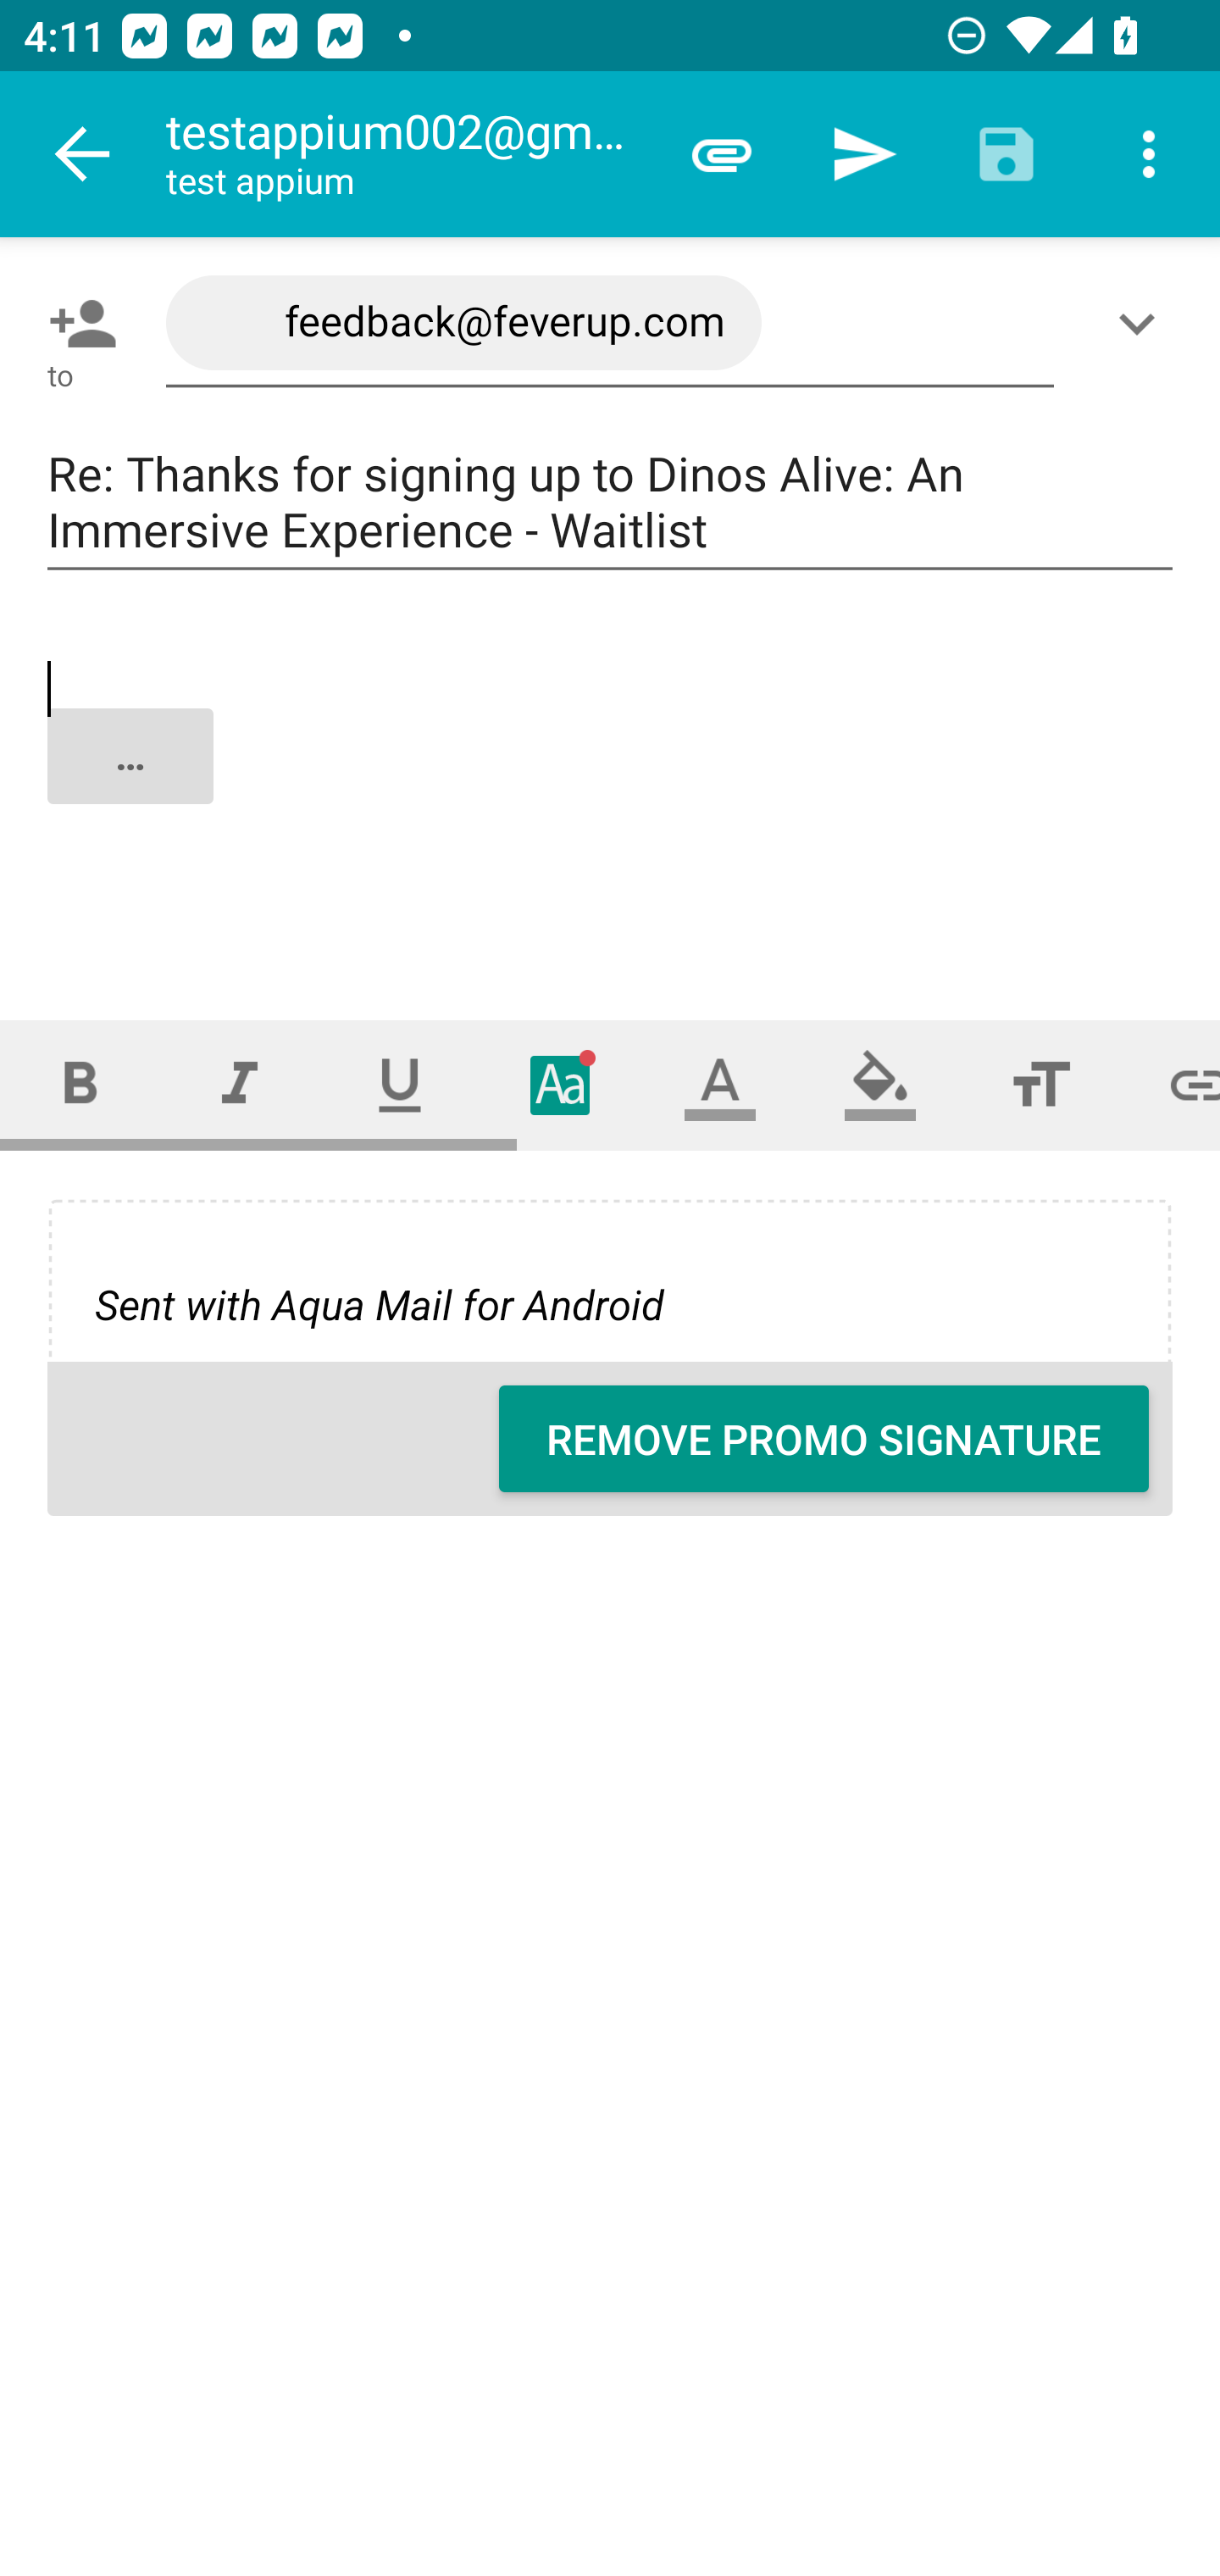 This screenshot has width=1220, height=2576. I want to click on Attach, so click(722, 154).